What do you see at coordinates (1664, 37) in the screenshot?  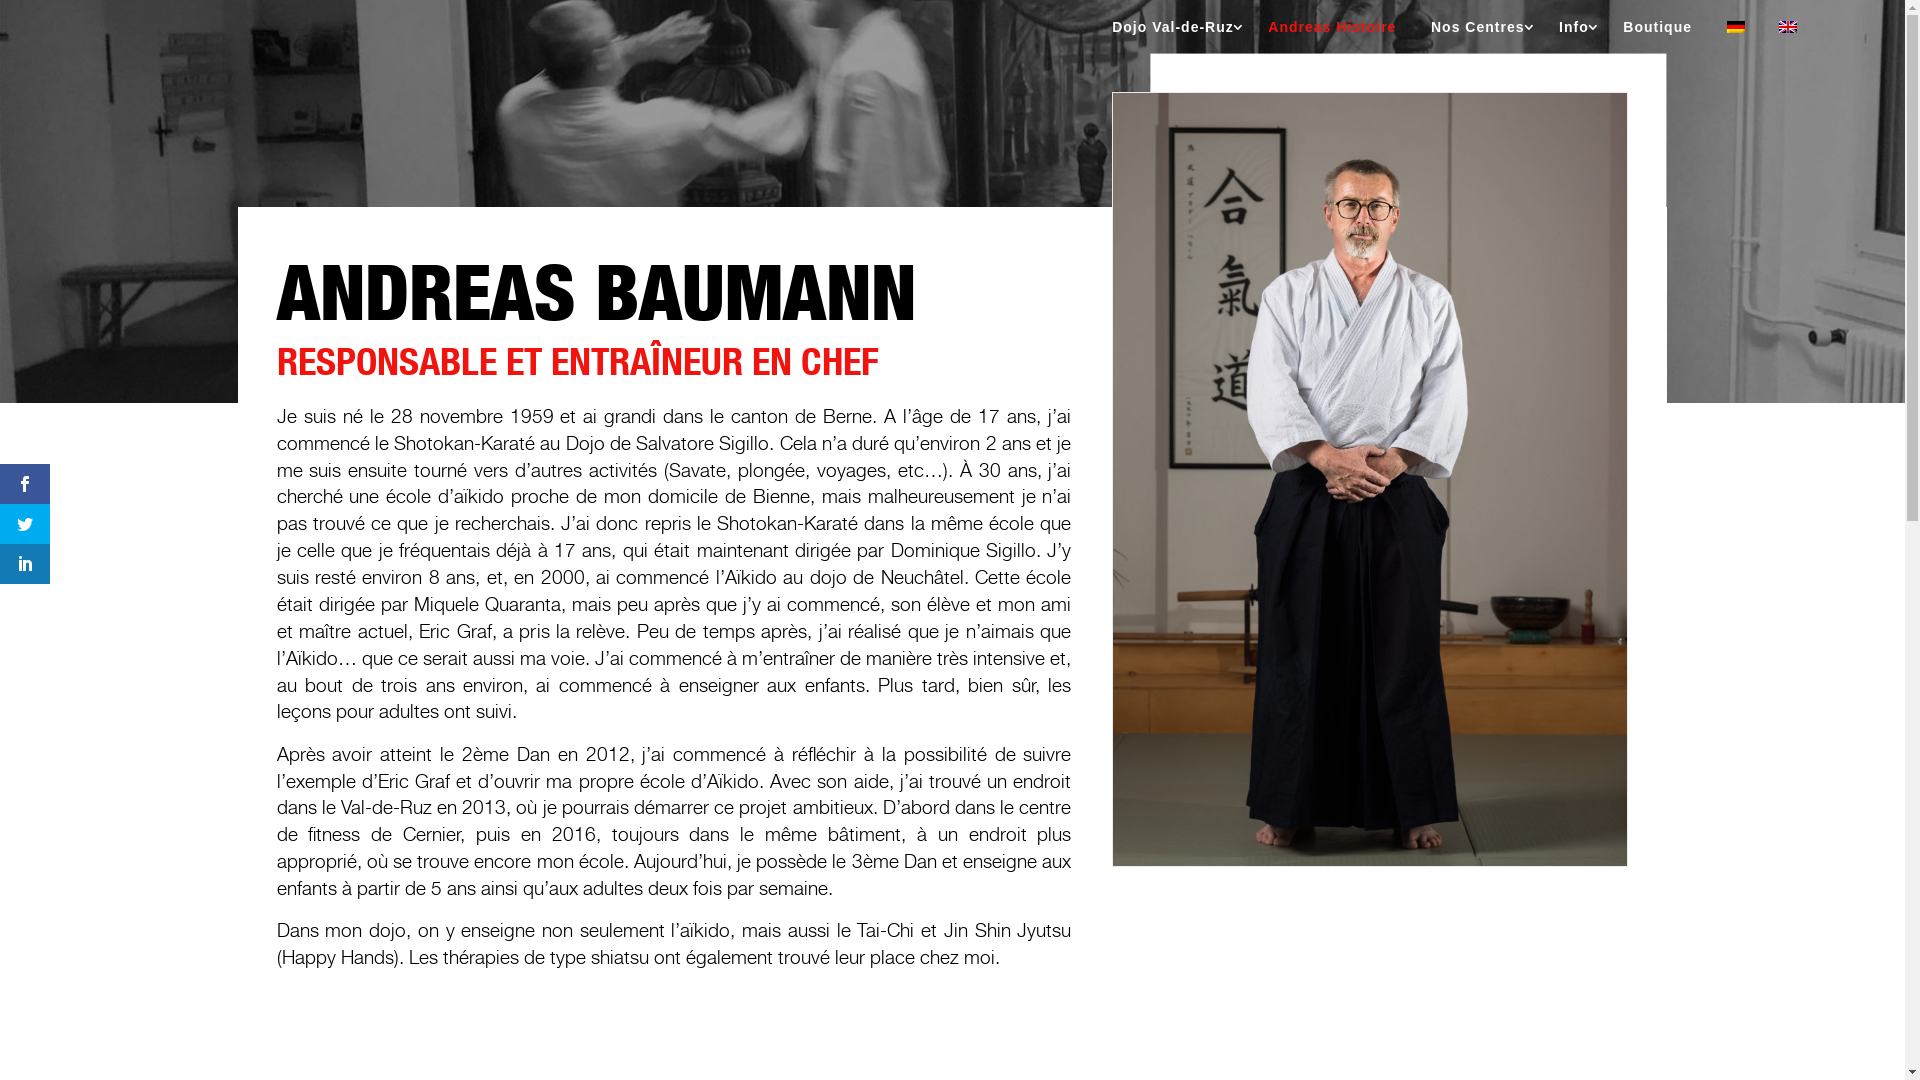 I see `Boutique` at bounding box center [1664, 37].